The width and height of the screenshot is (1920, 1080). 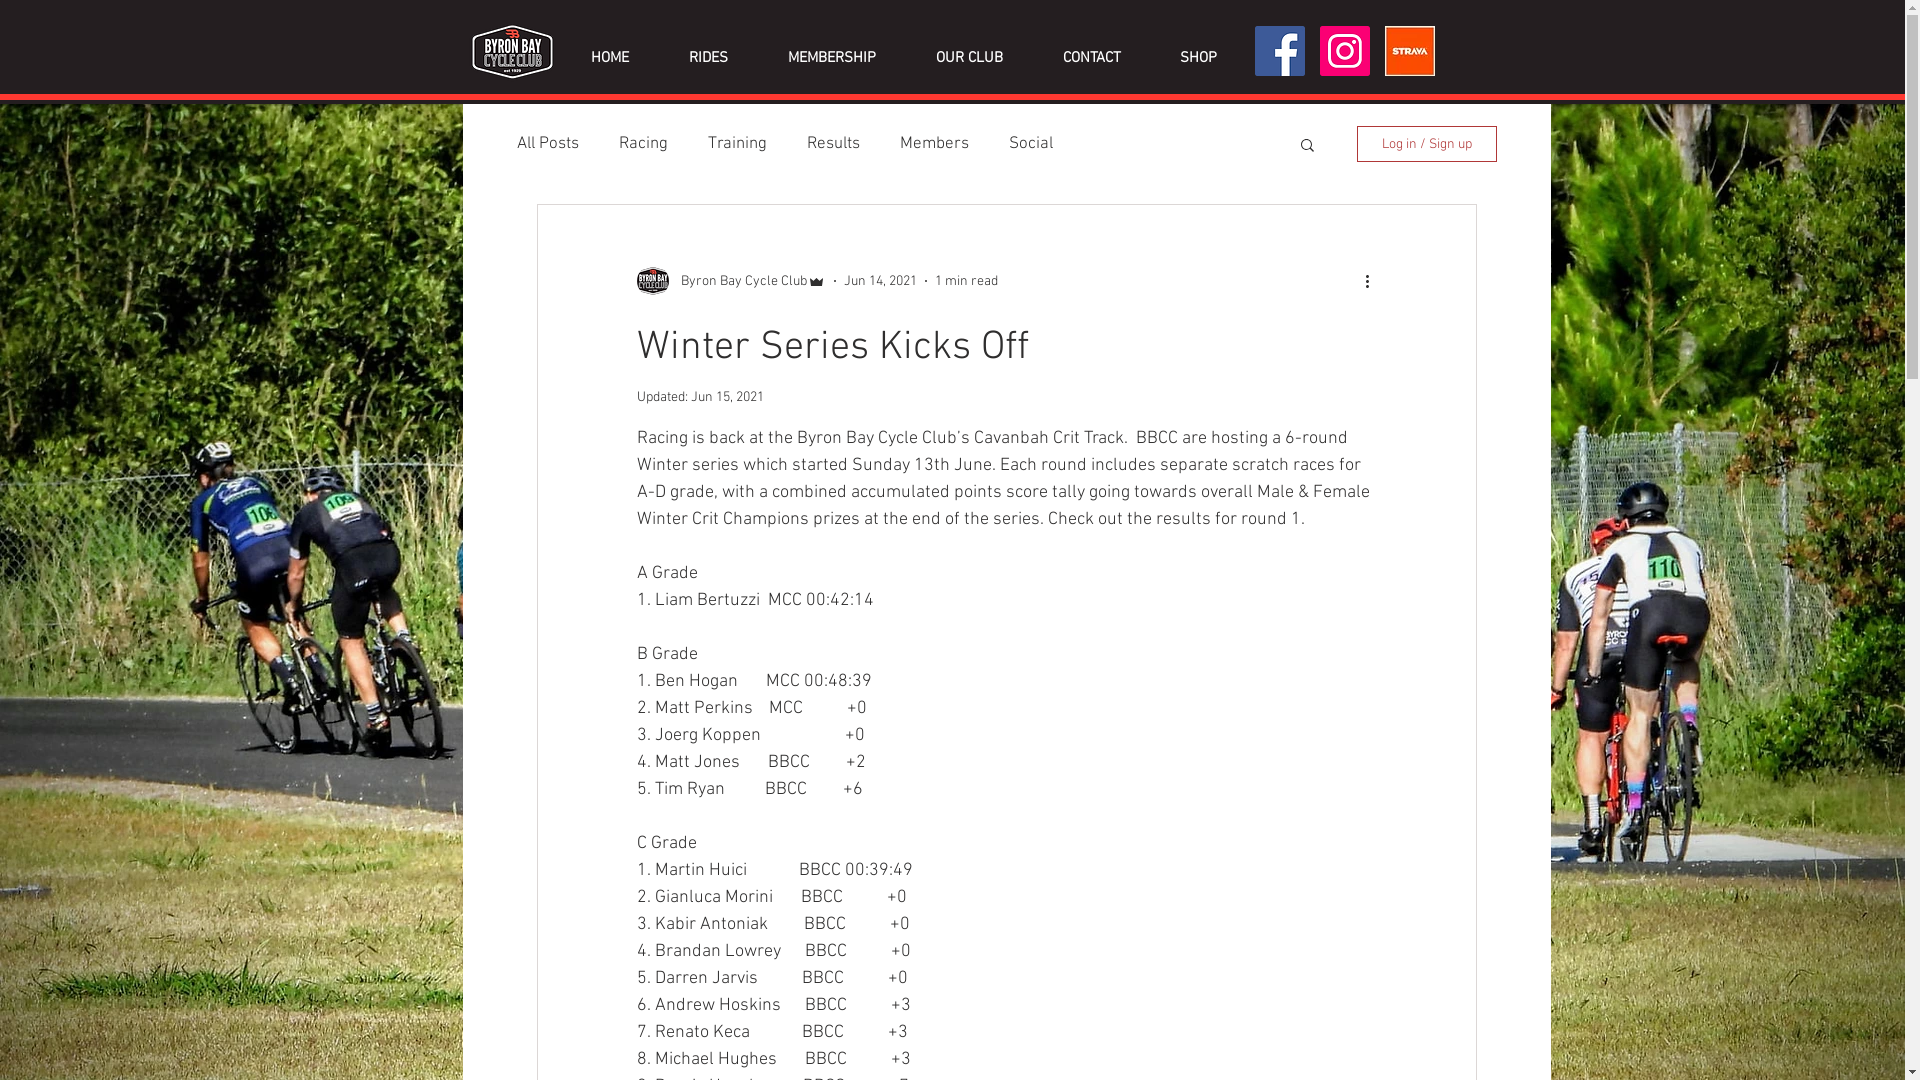 What do you see at coordinates (1426, 144) in the screenshot?
I see `Log in / Sign up` at bounding box center [1426, 144].